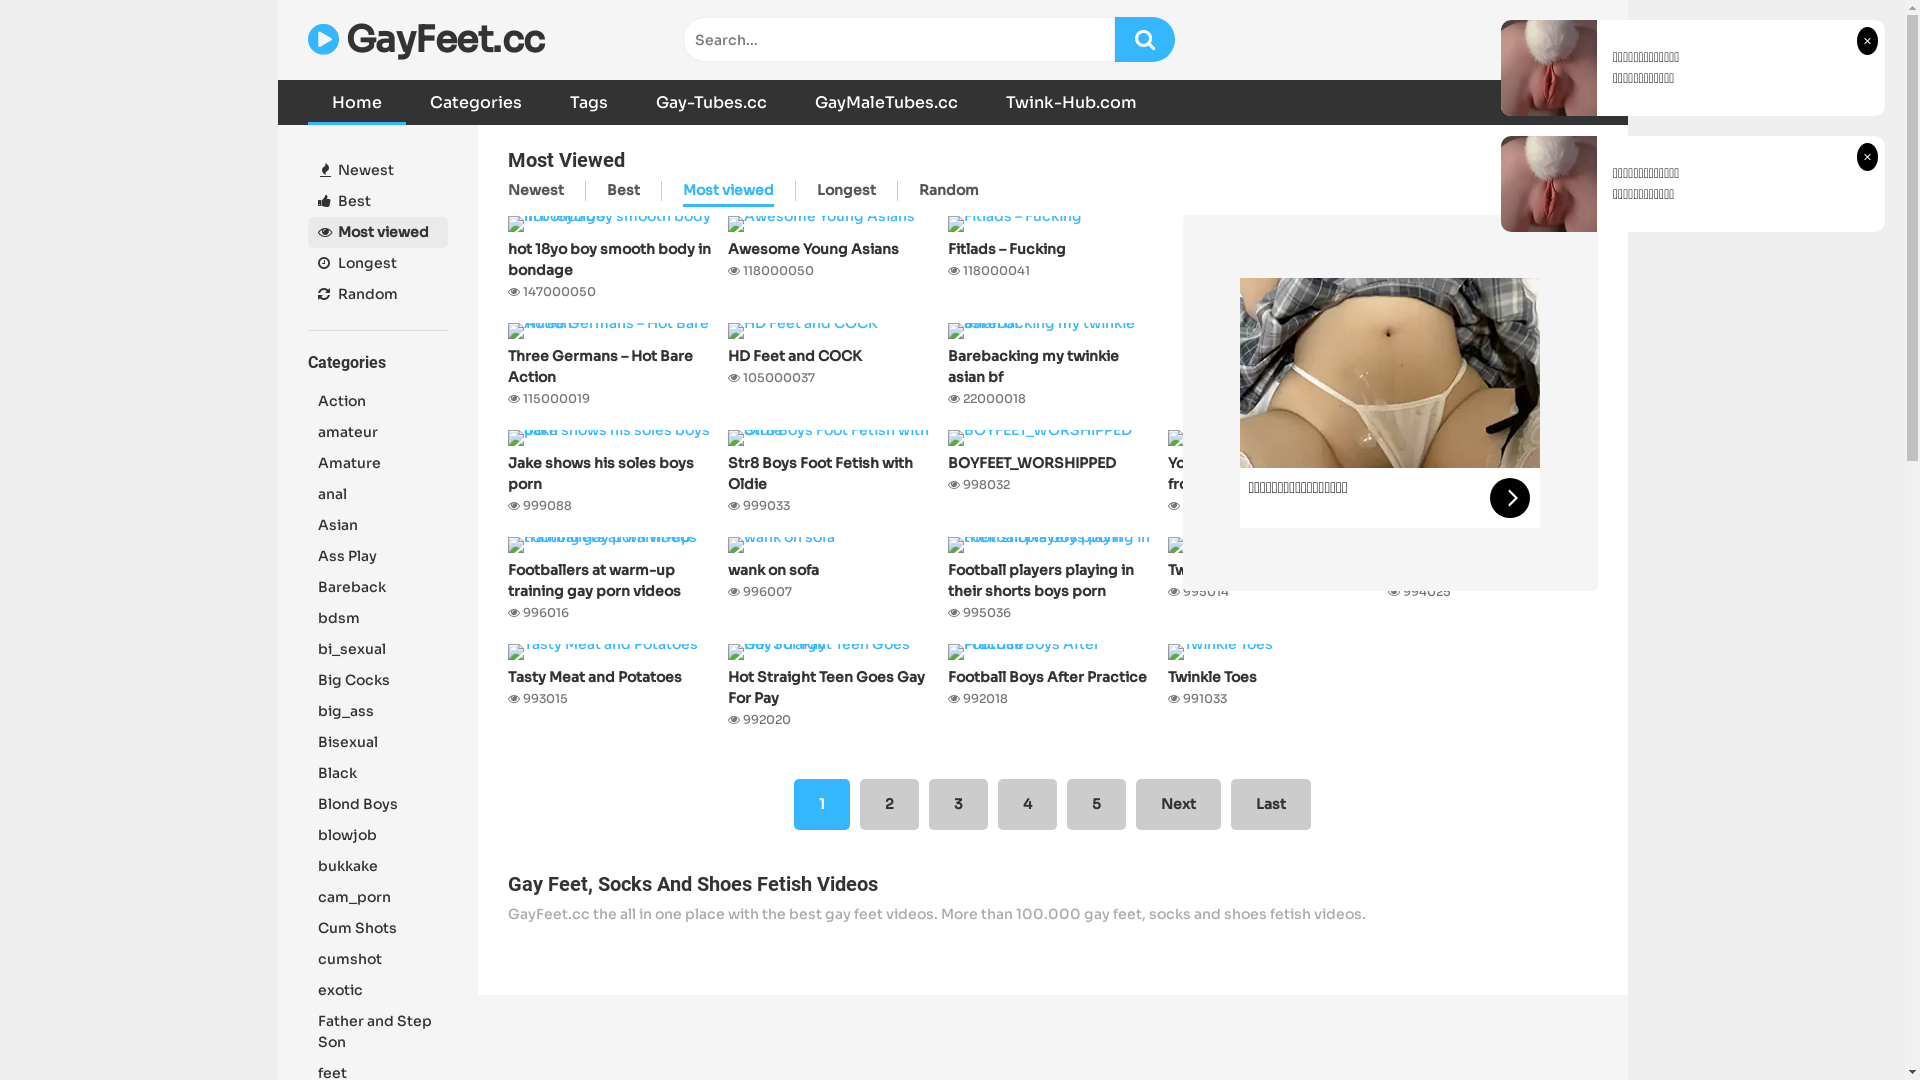 The height and width of the screenshot is (1080, 1920). What do you see at coordinates (833, 366) in the screenshot?
I see `HD Feet and COCK
105000037` at bounding box center [833, 366].